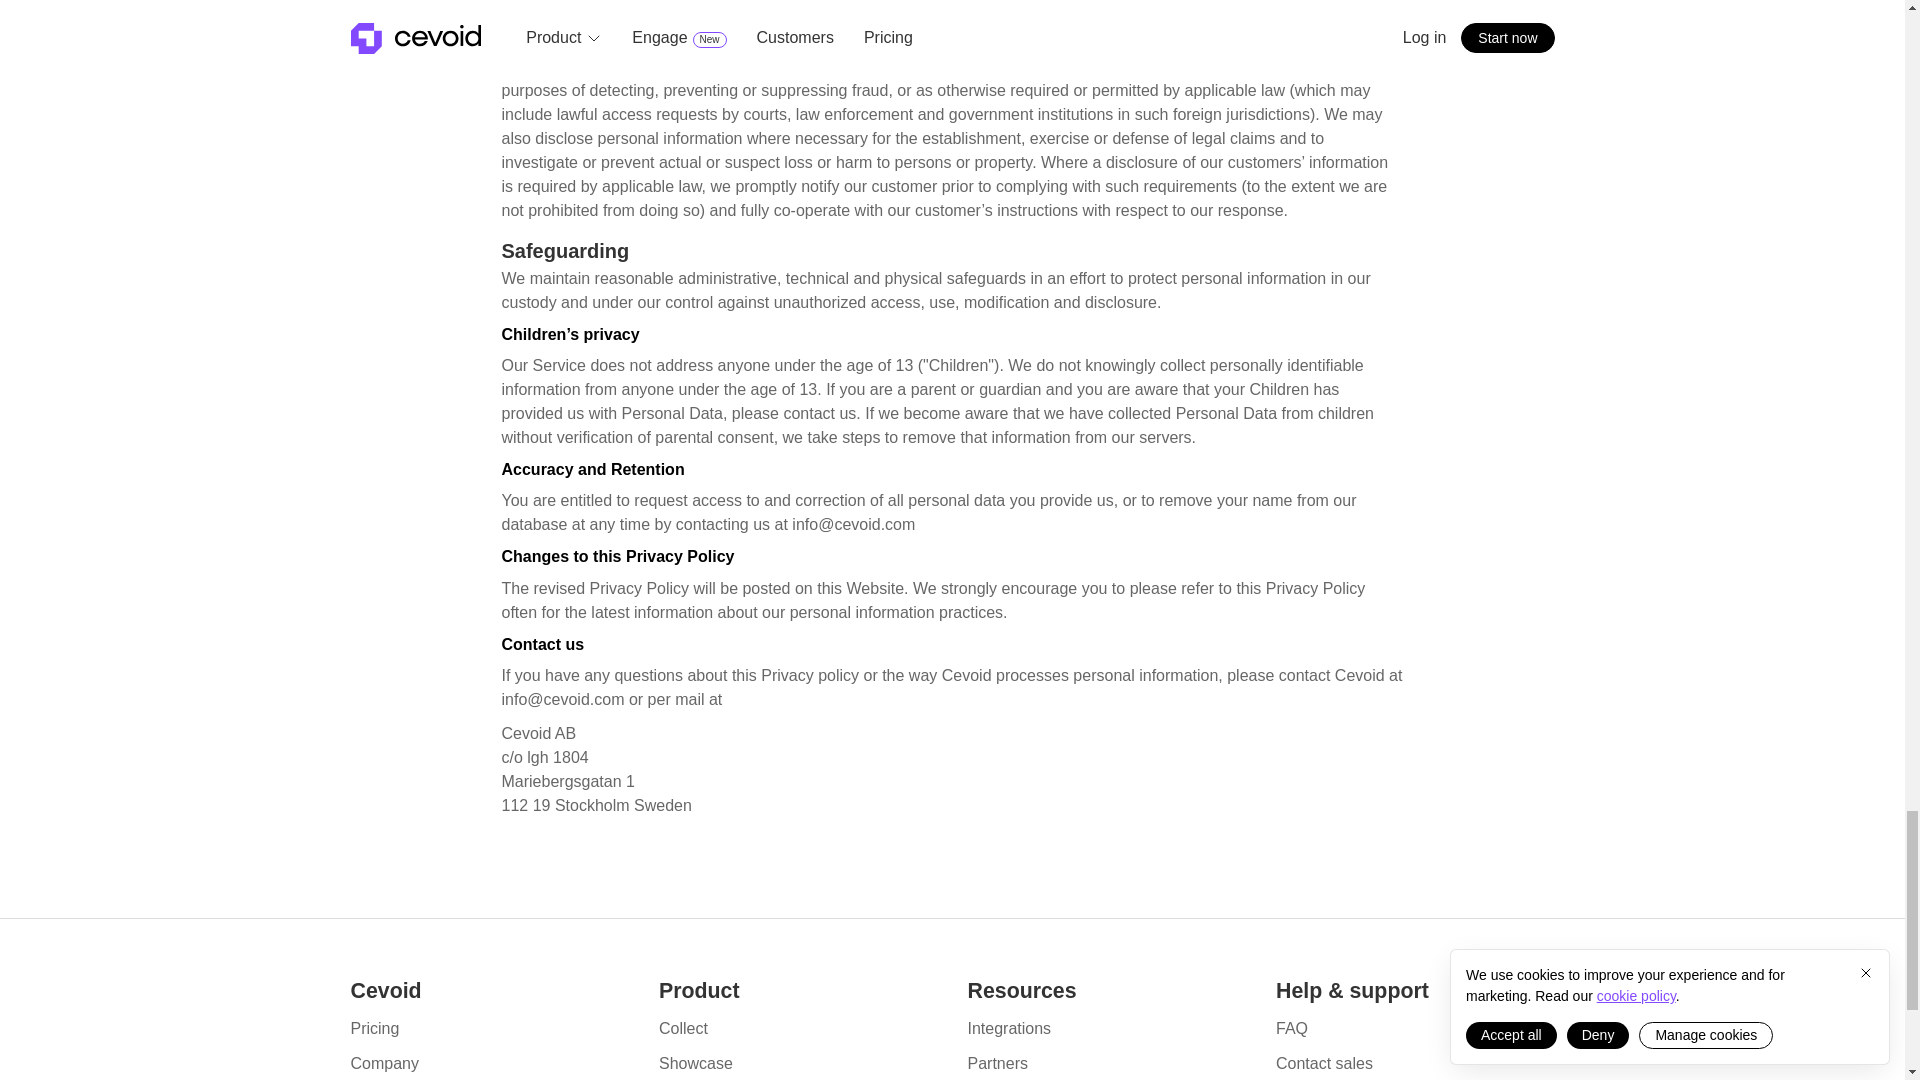 This screenshot has height=1080, width=1920. Describe the element at coordinates (384, 1064) in the screenshot. I see `Company` at that location.